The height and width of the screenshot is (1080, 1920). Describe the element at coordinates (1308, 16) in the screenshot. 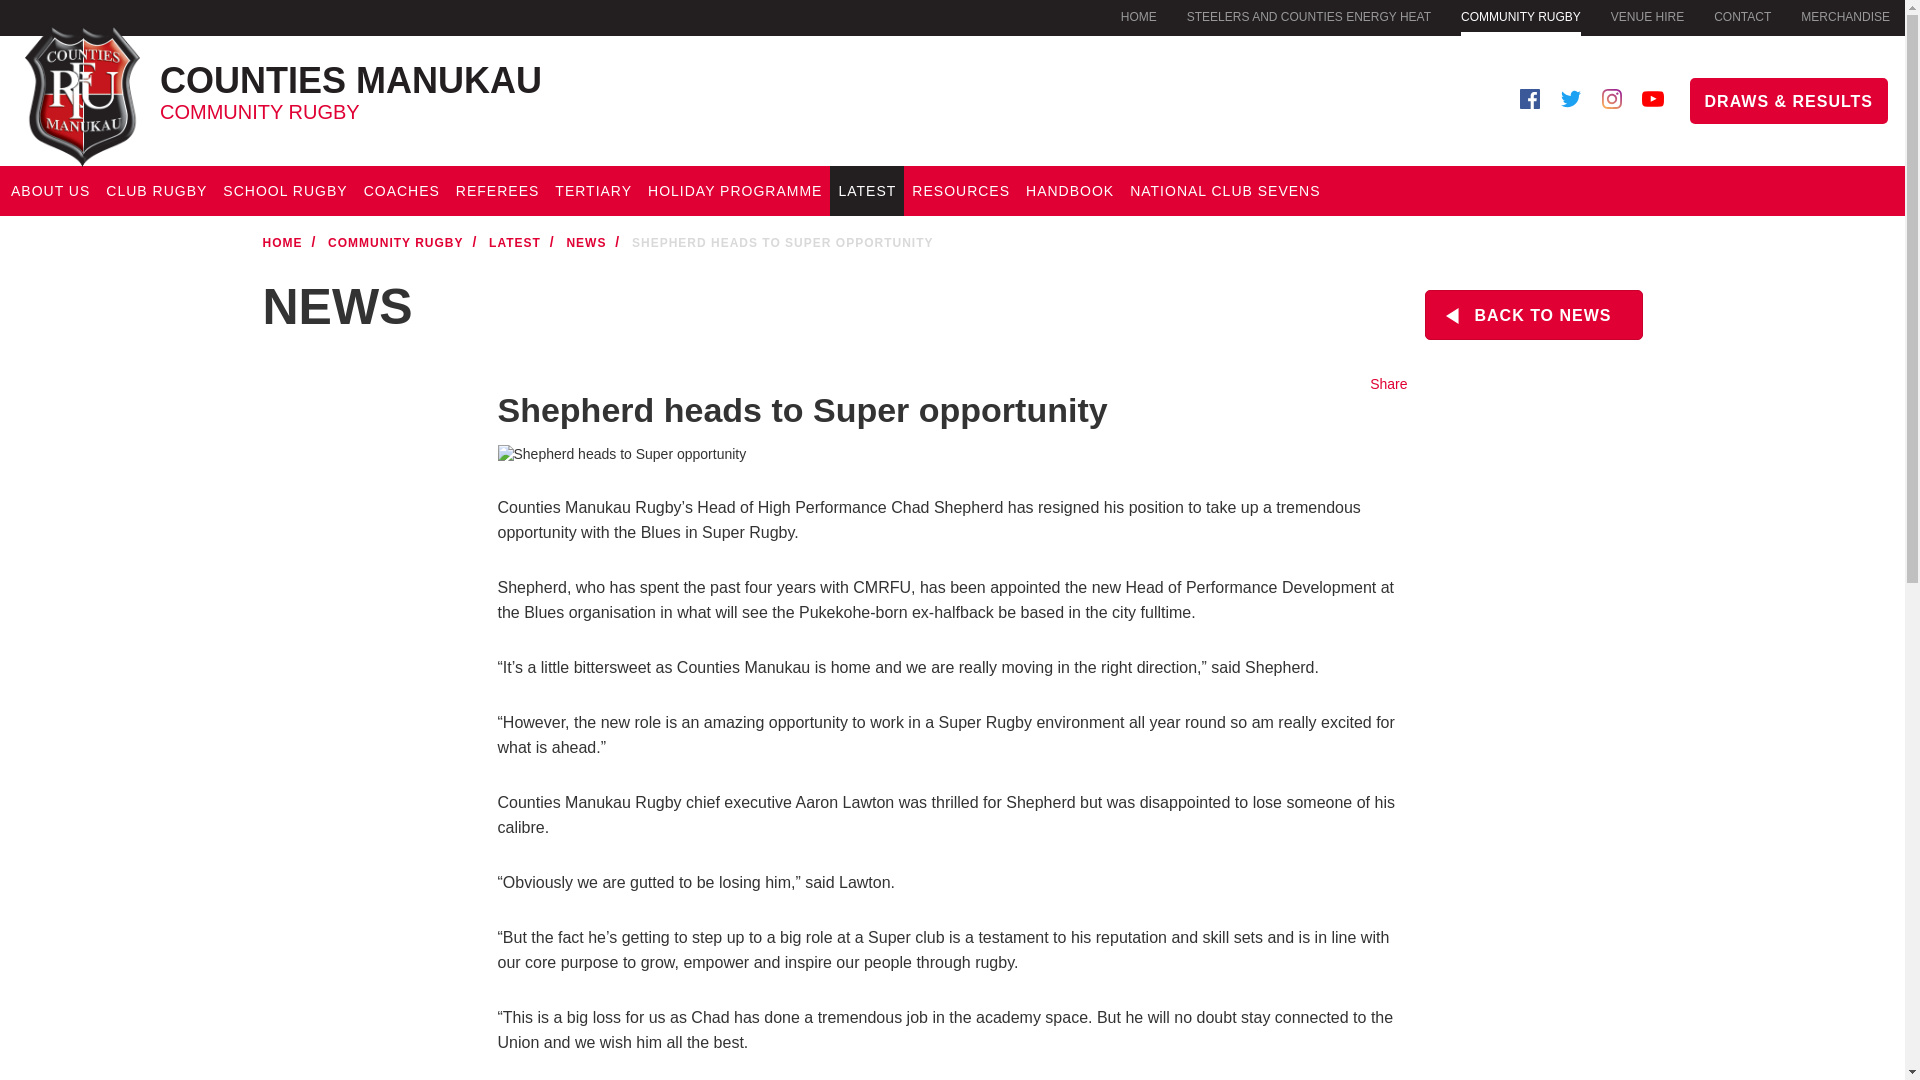

I see `STEELERS AND COUNTIES ENERGY HEAT` at that location.